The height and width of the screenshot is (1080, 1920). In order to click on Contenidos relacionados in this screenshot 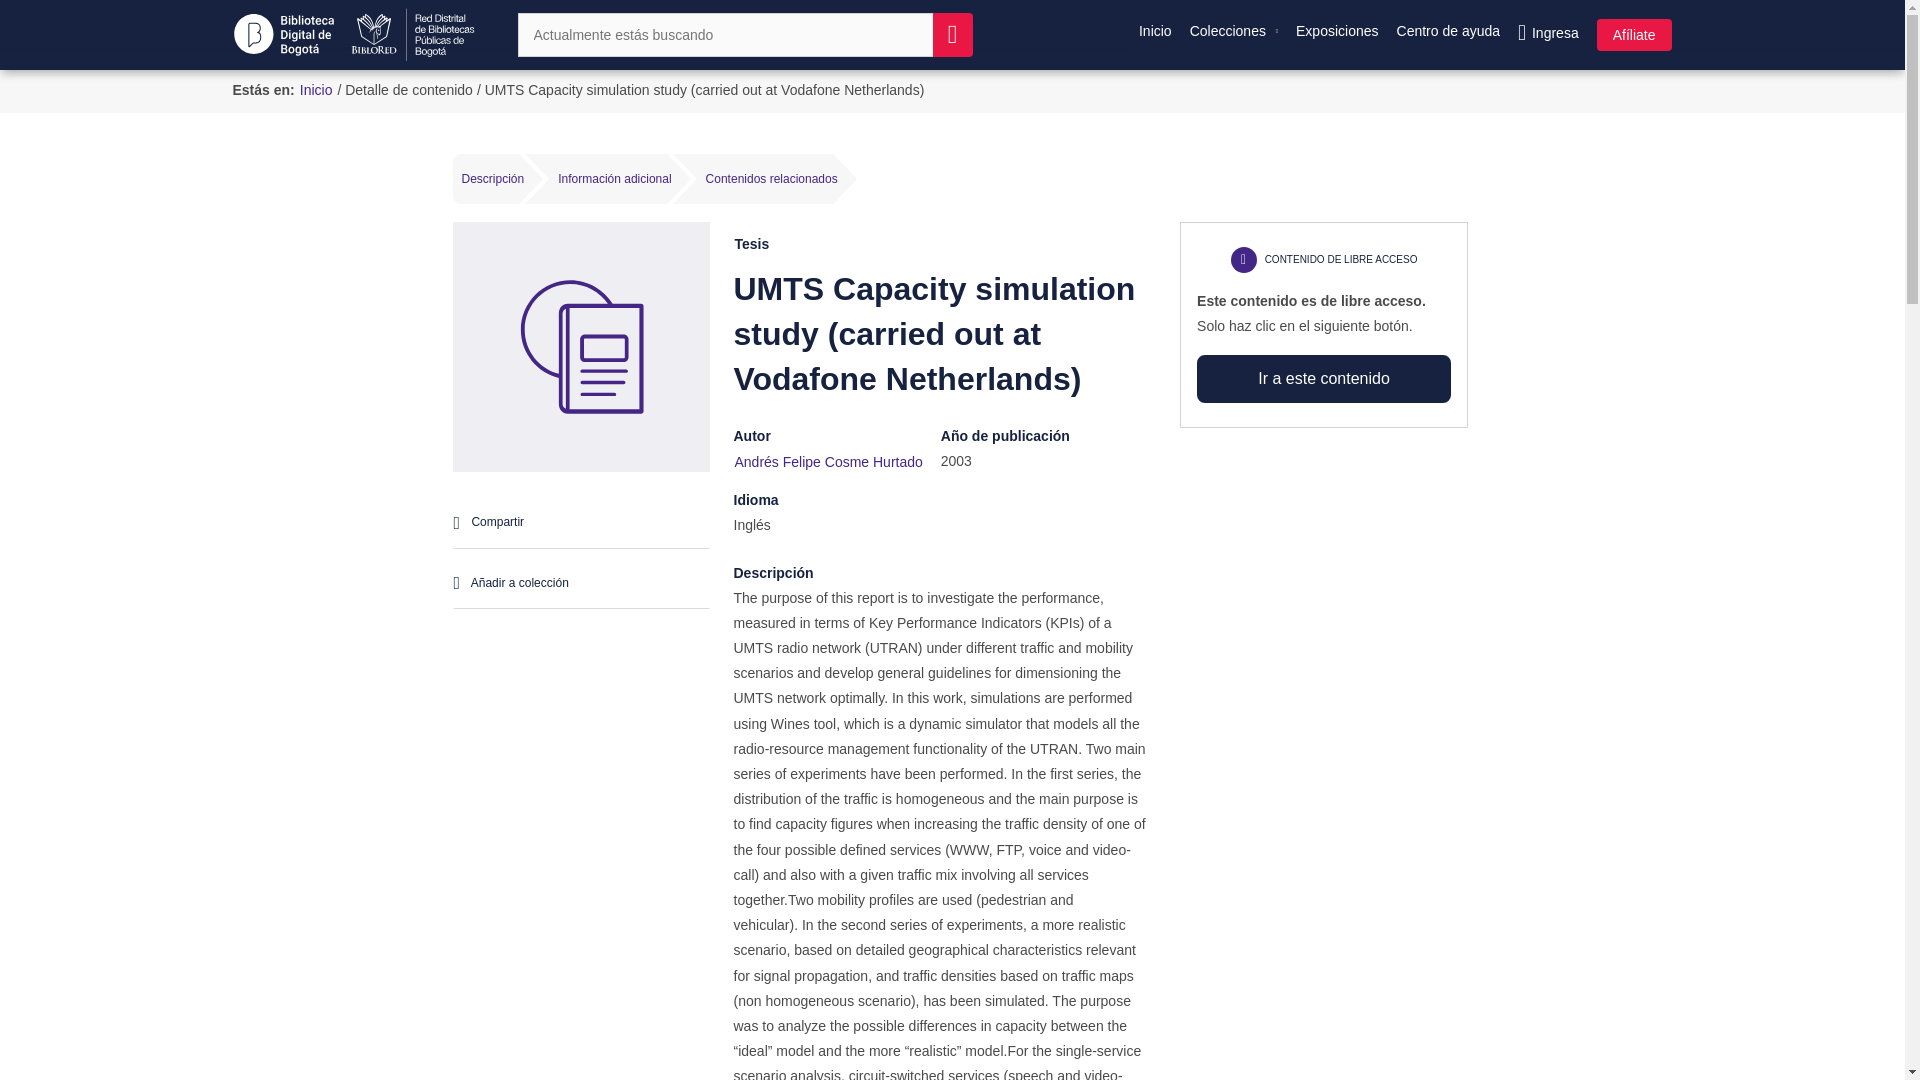, I will do `click(772, 179)`.